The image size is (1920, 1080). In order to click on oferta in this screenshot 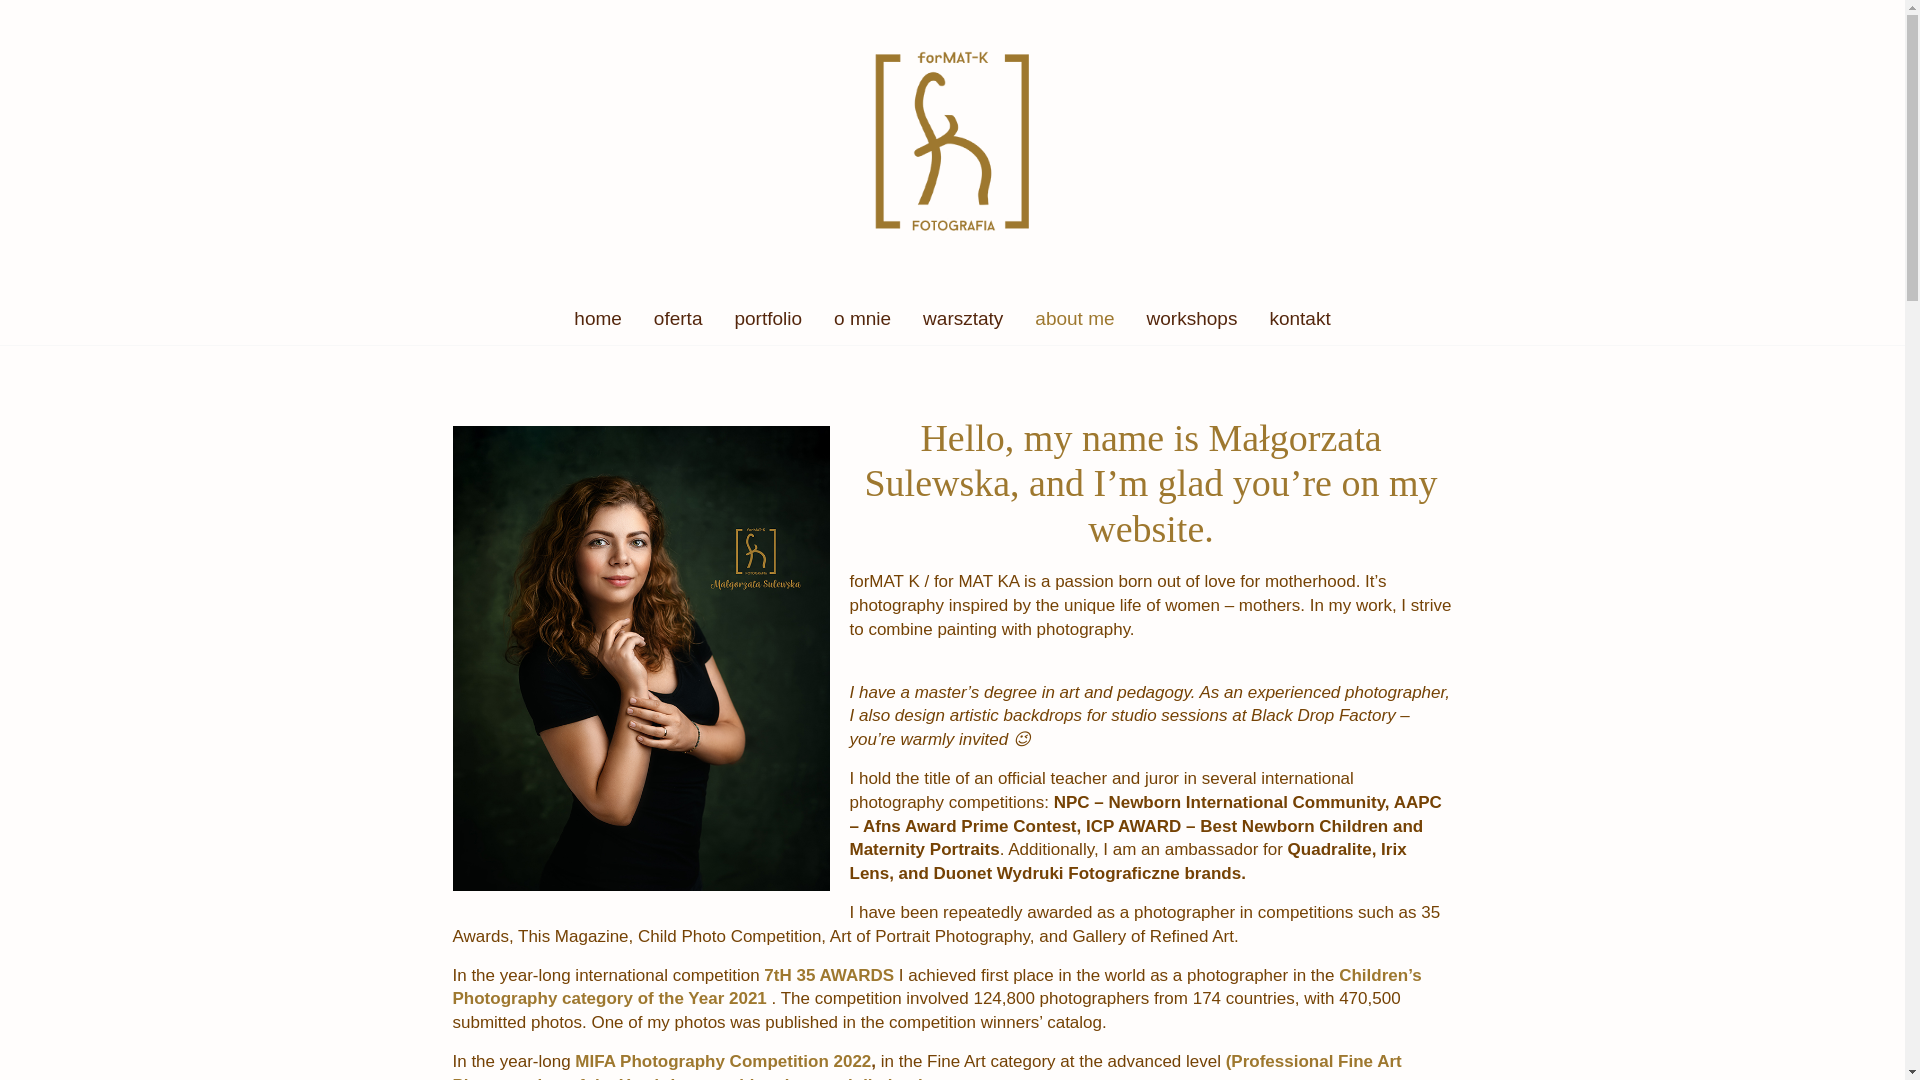, I will do `click(678, 318)`.